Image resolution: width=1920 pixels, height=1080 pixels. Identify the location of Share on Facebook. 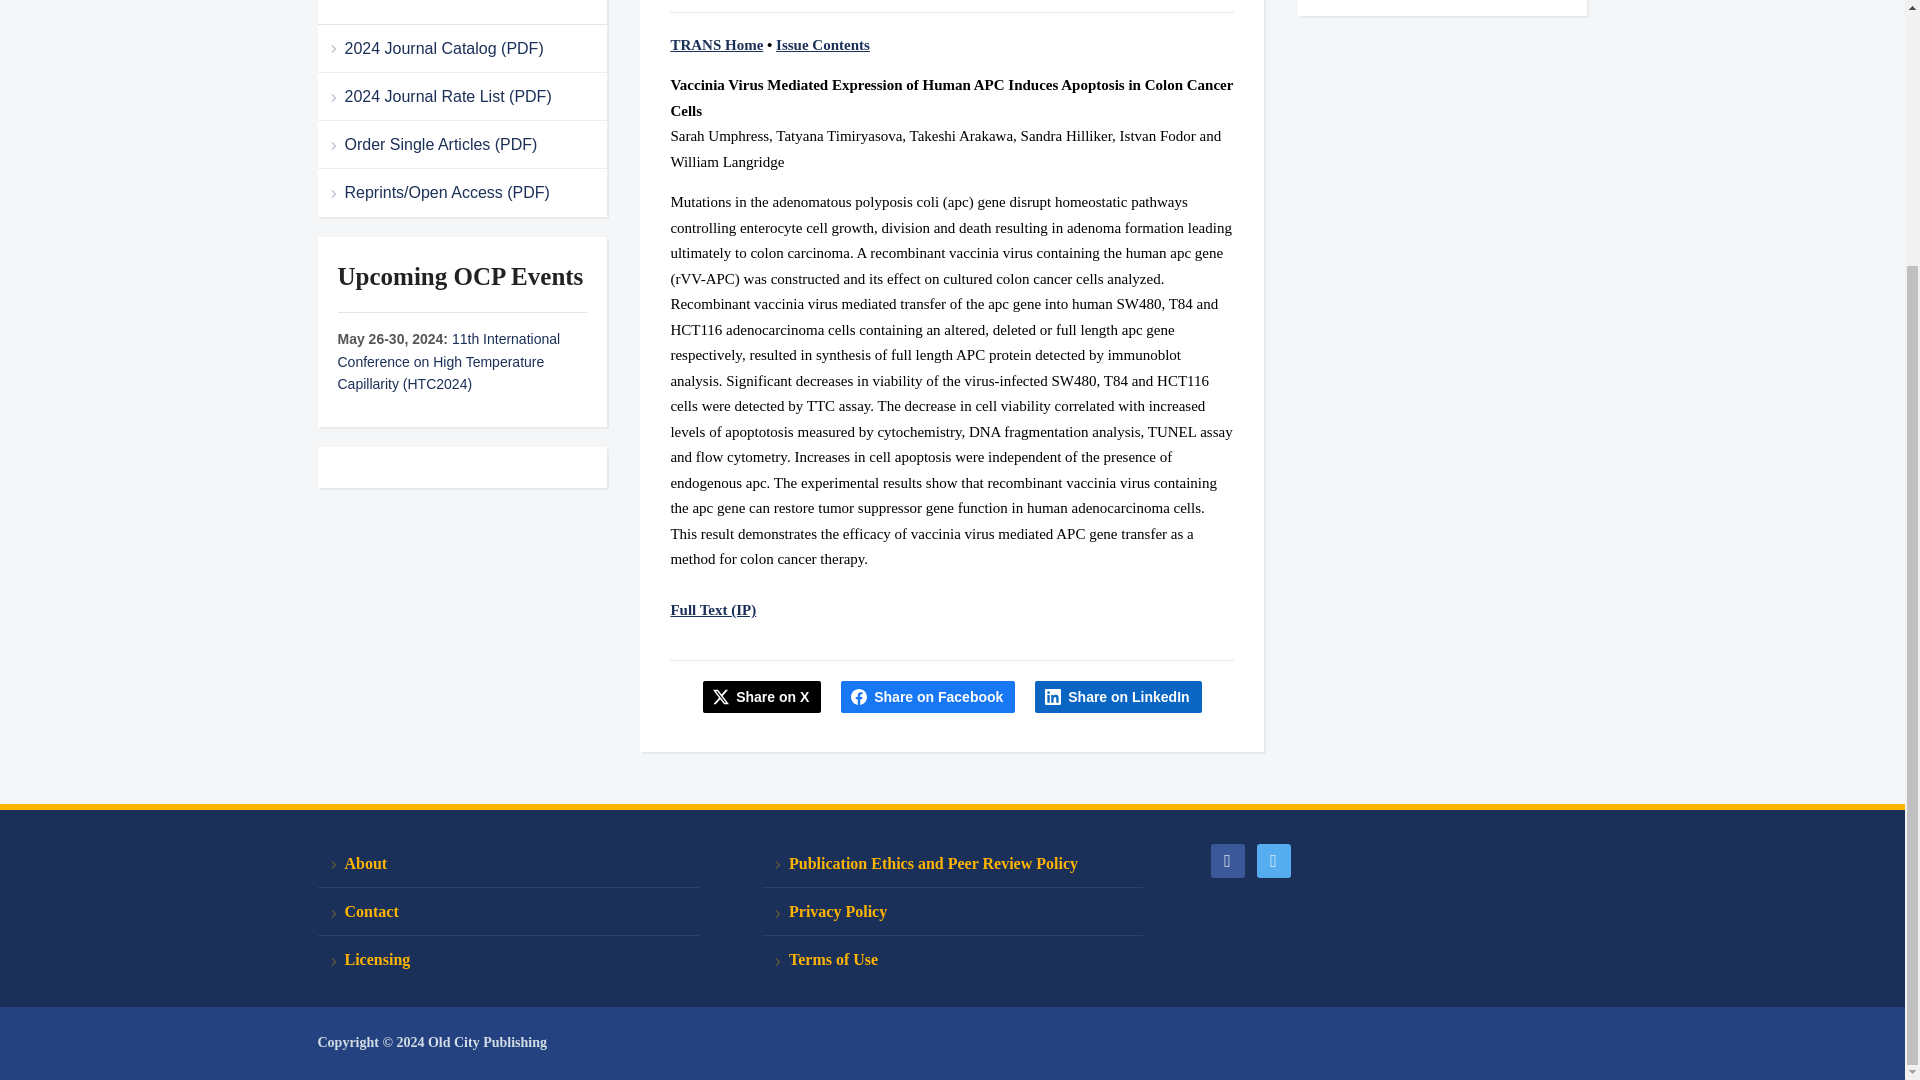
(928, 696).